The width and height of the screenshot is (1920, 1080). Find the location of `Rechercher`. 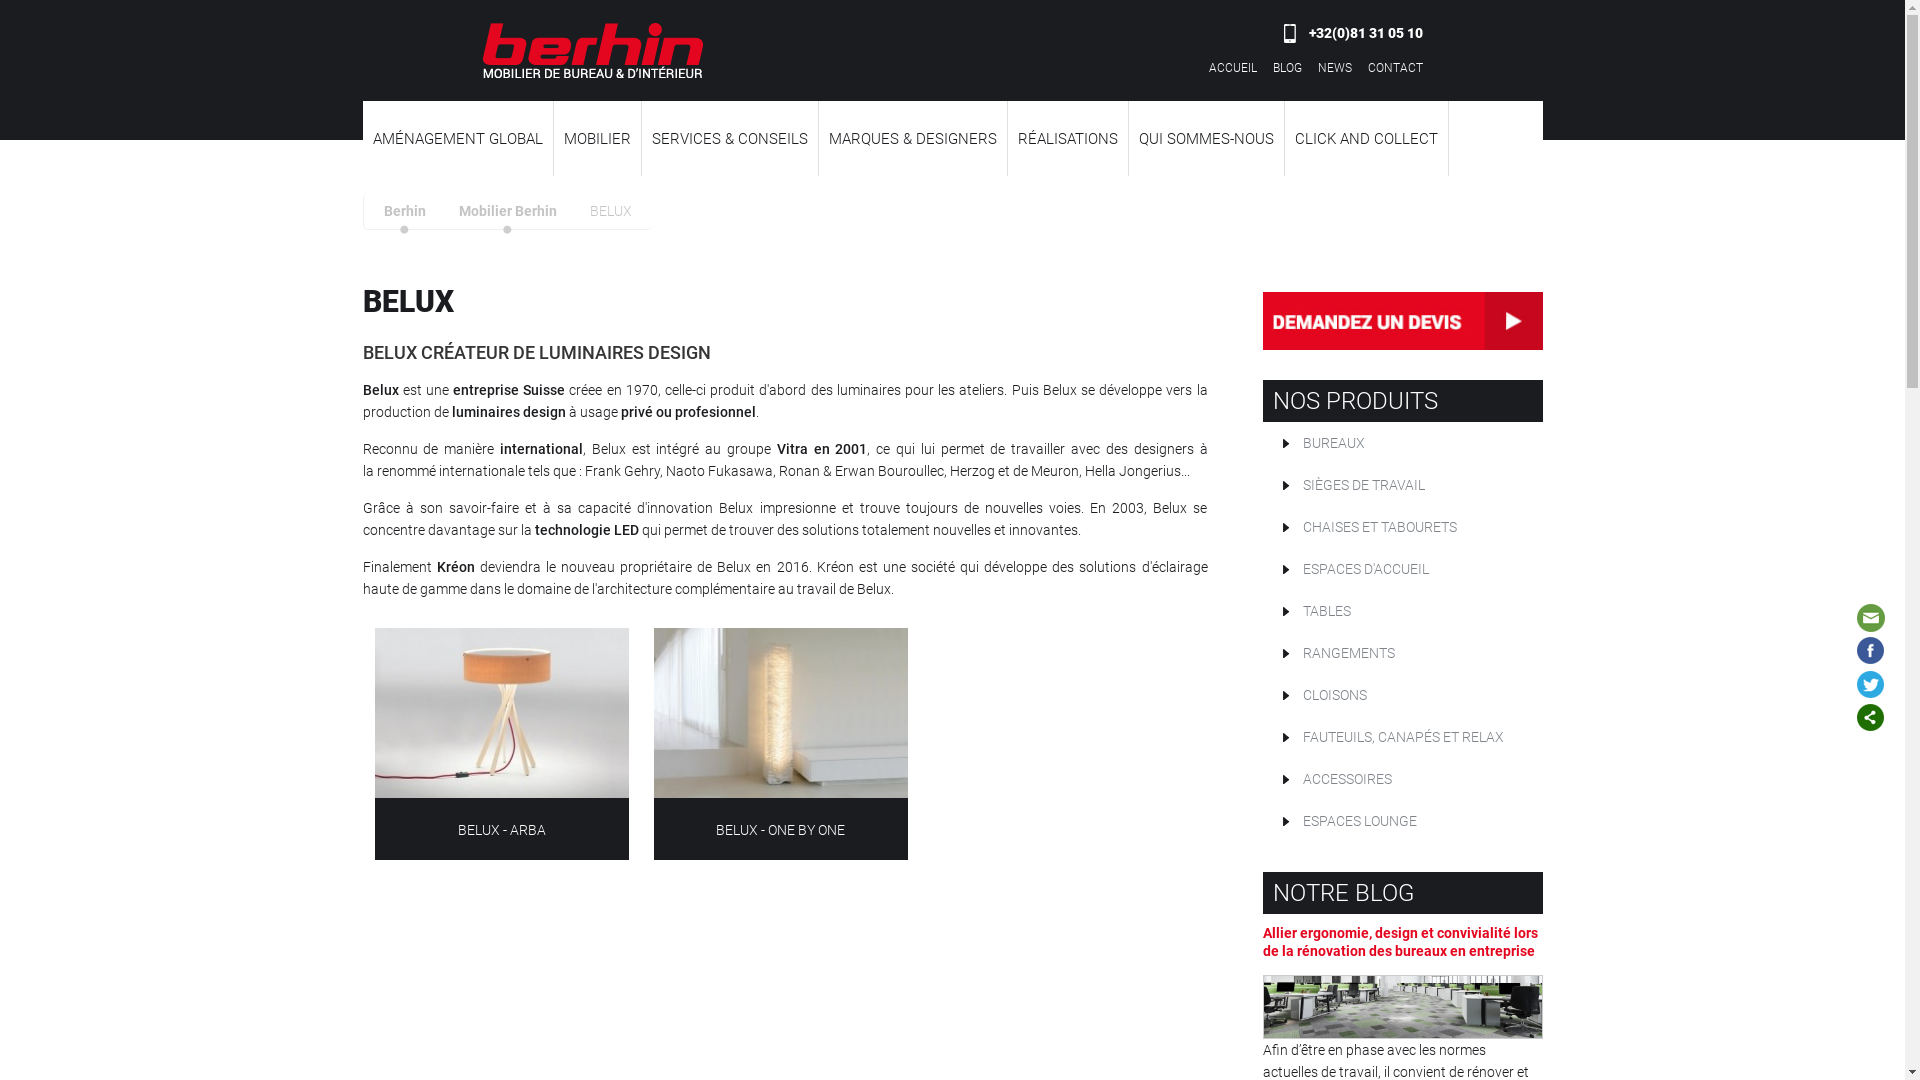

Rechercher is located at coordinates (1504, 220).